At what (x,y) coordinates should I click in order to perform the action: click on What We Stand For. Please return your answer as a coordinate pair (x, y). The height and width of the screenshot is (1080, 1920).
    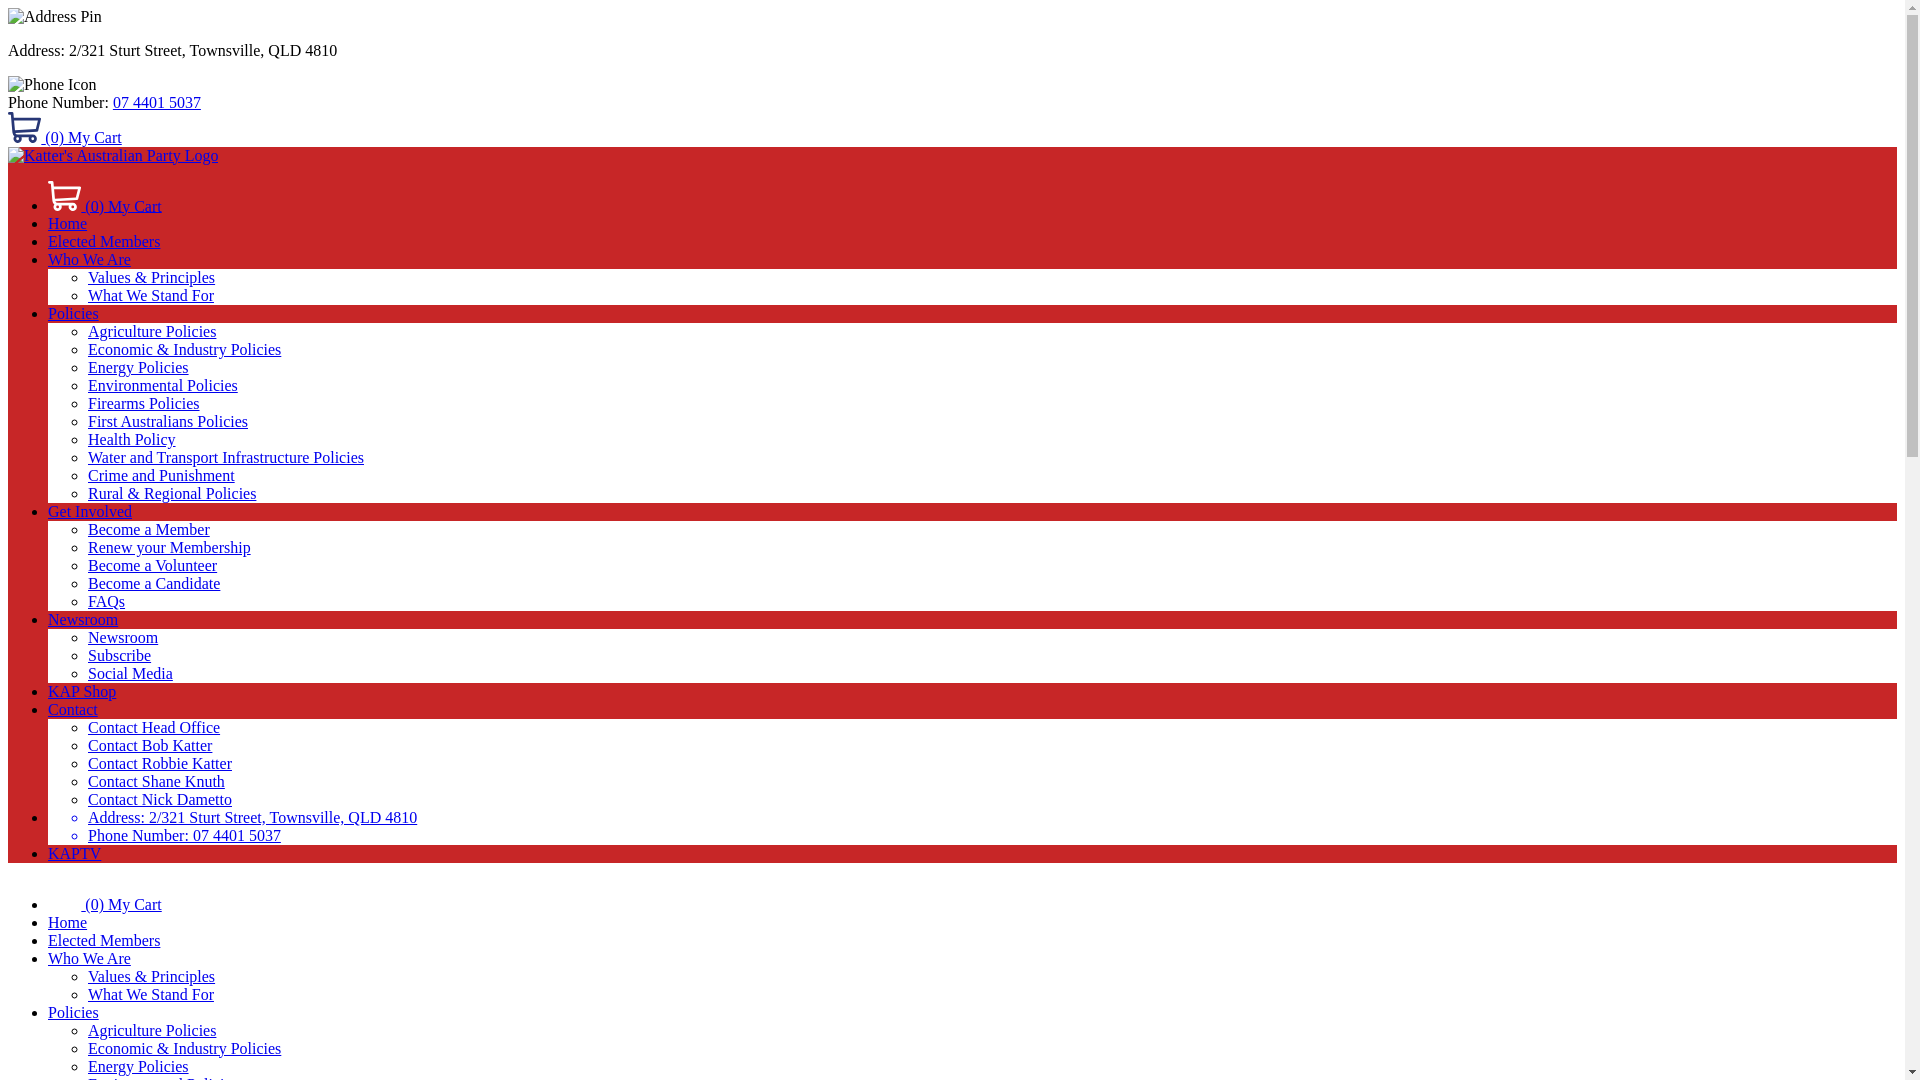
    Looking at the image, I should click on (151, 994).